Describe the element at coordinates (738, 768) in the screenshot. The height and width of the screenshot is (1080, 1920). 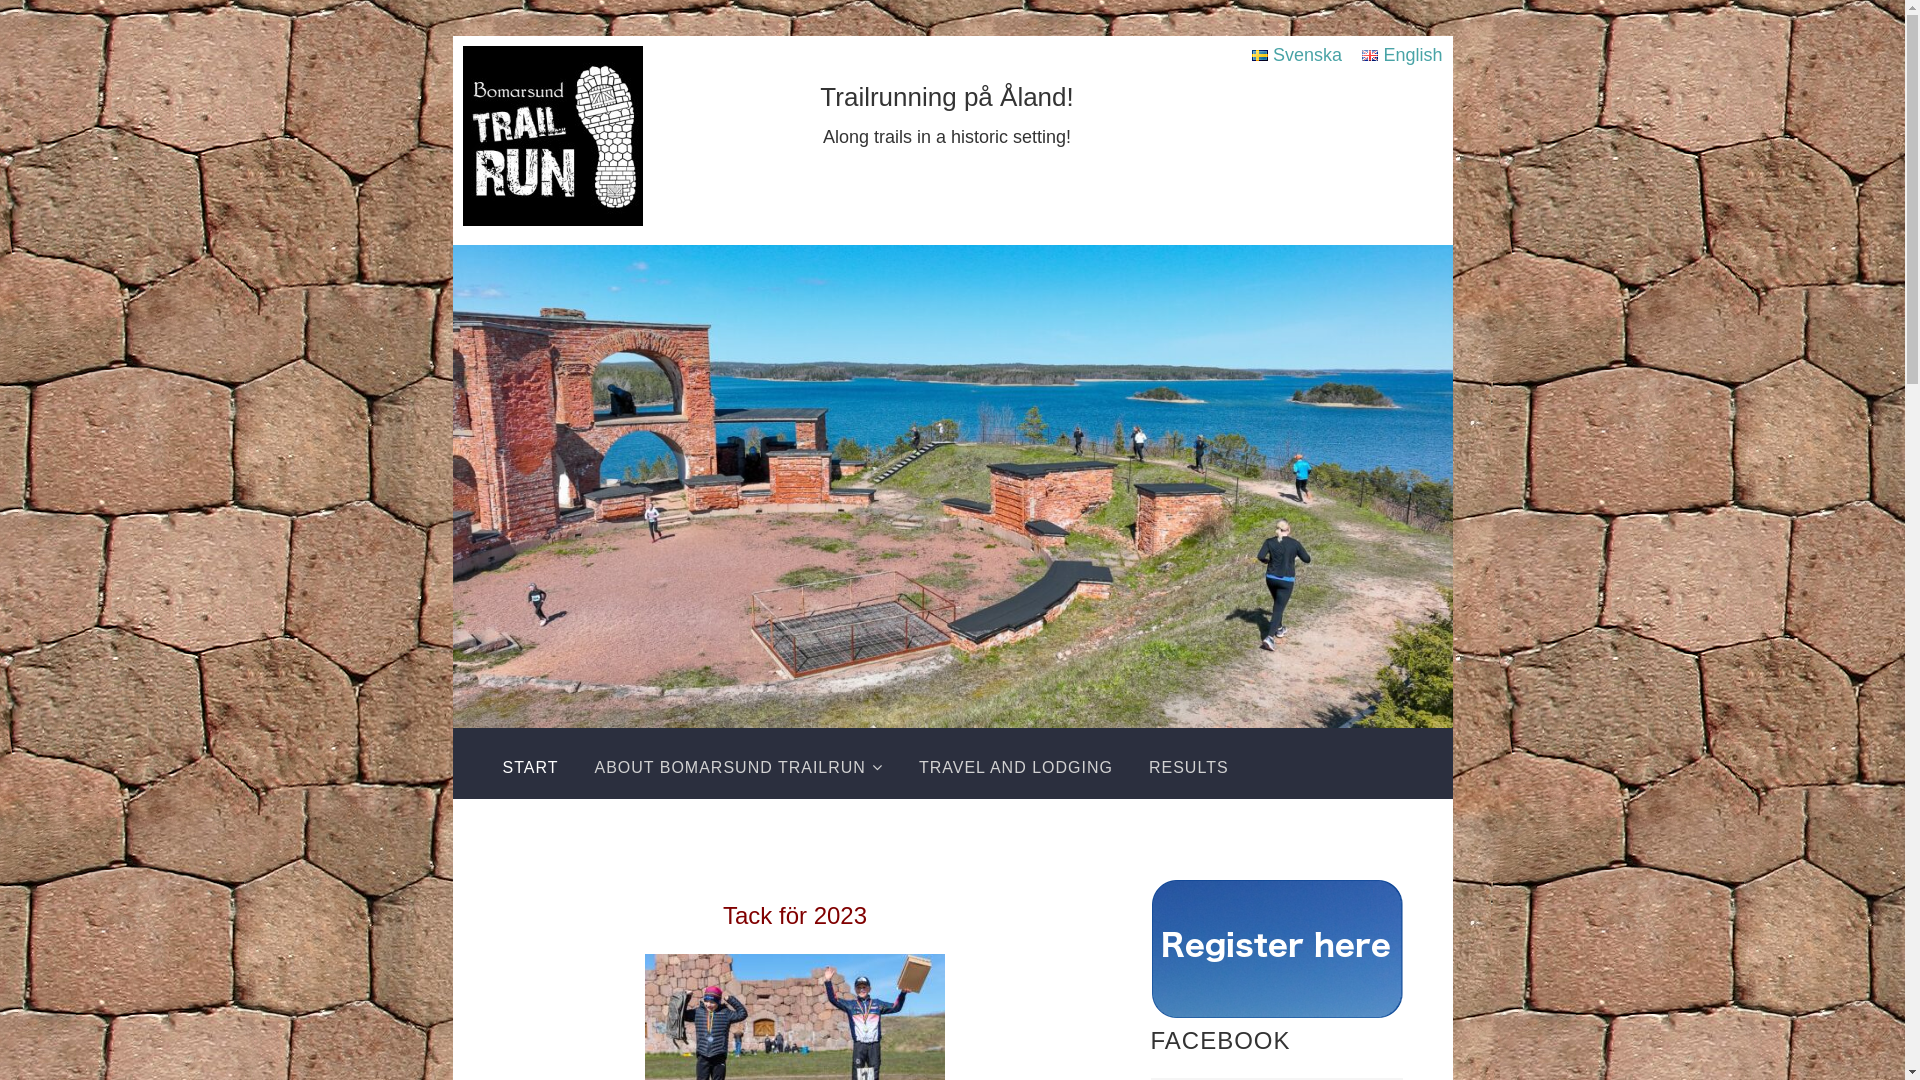
I see `ABOUT BOMARSUND TRAILRUN` at that location.